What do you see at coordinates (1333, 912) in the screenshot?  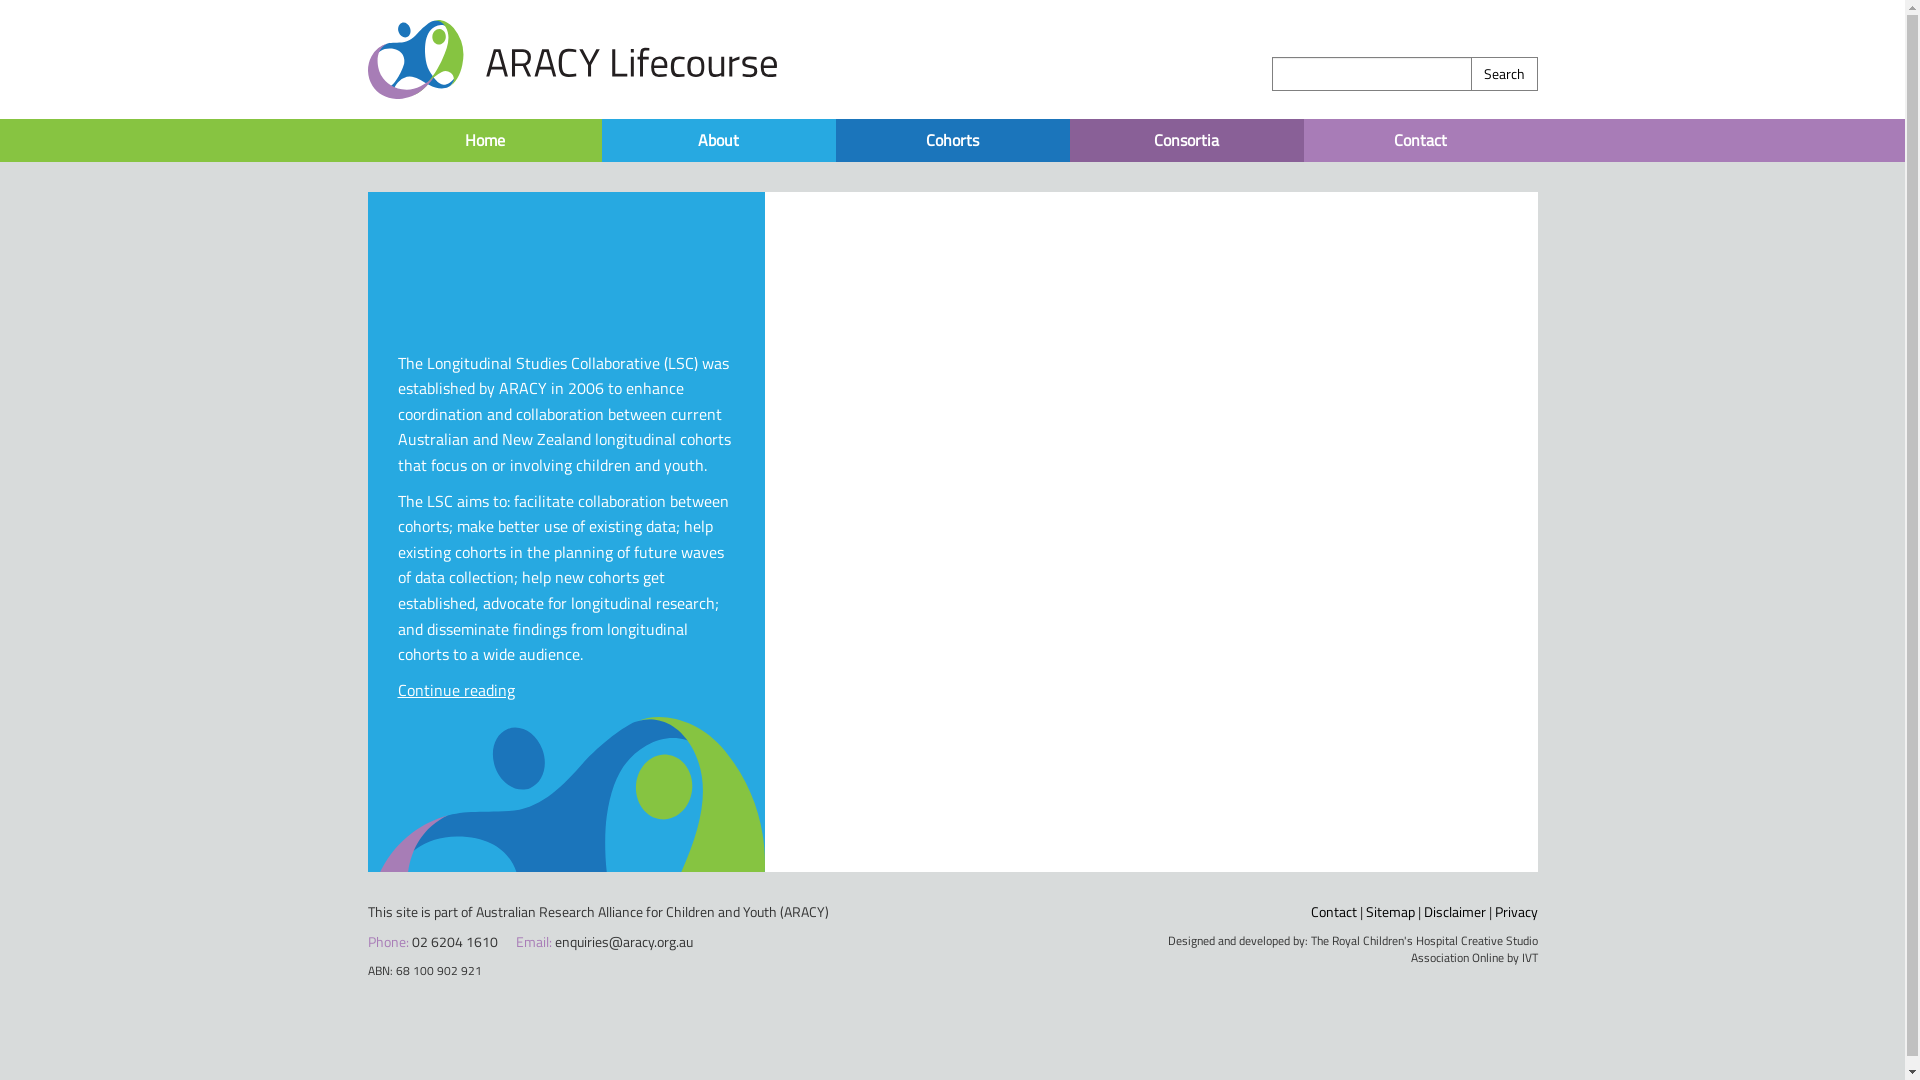 I see `Contact` at bounding box center [1333, 912].